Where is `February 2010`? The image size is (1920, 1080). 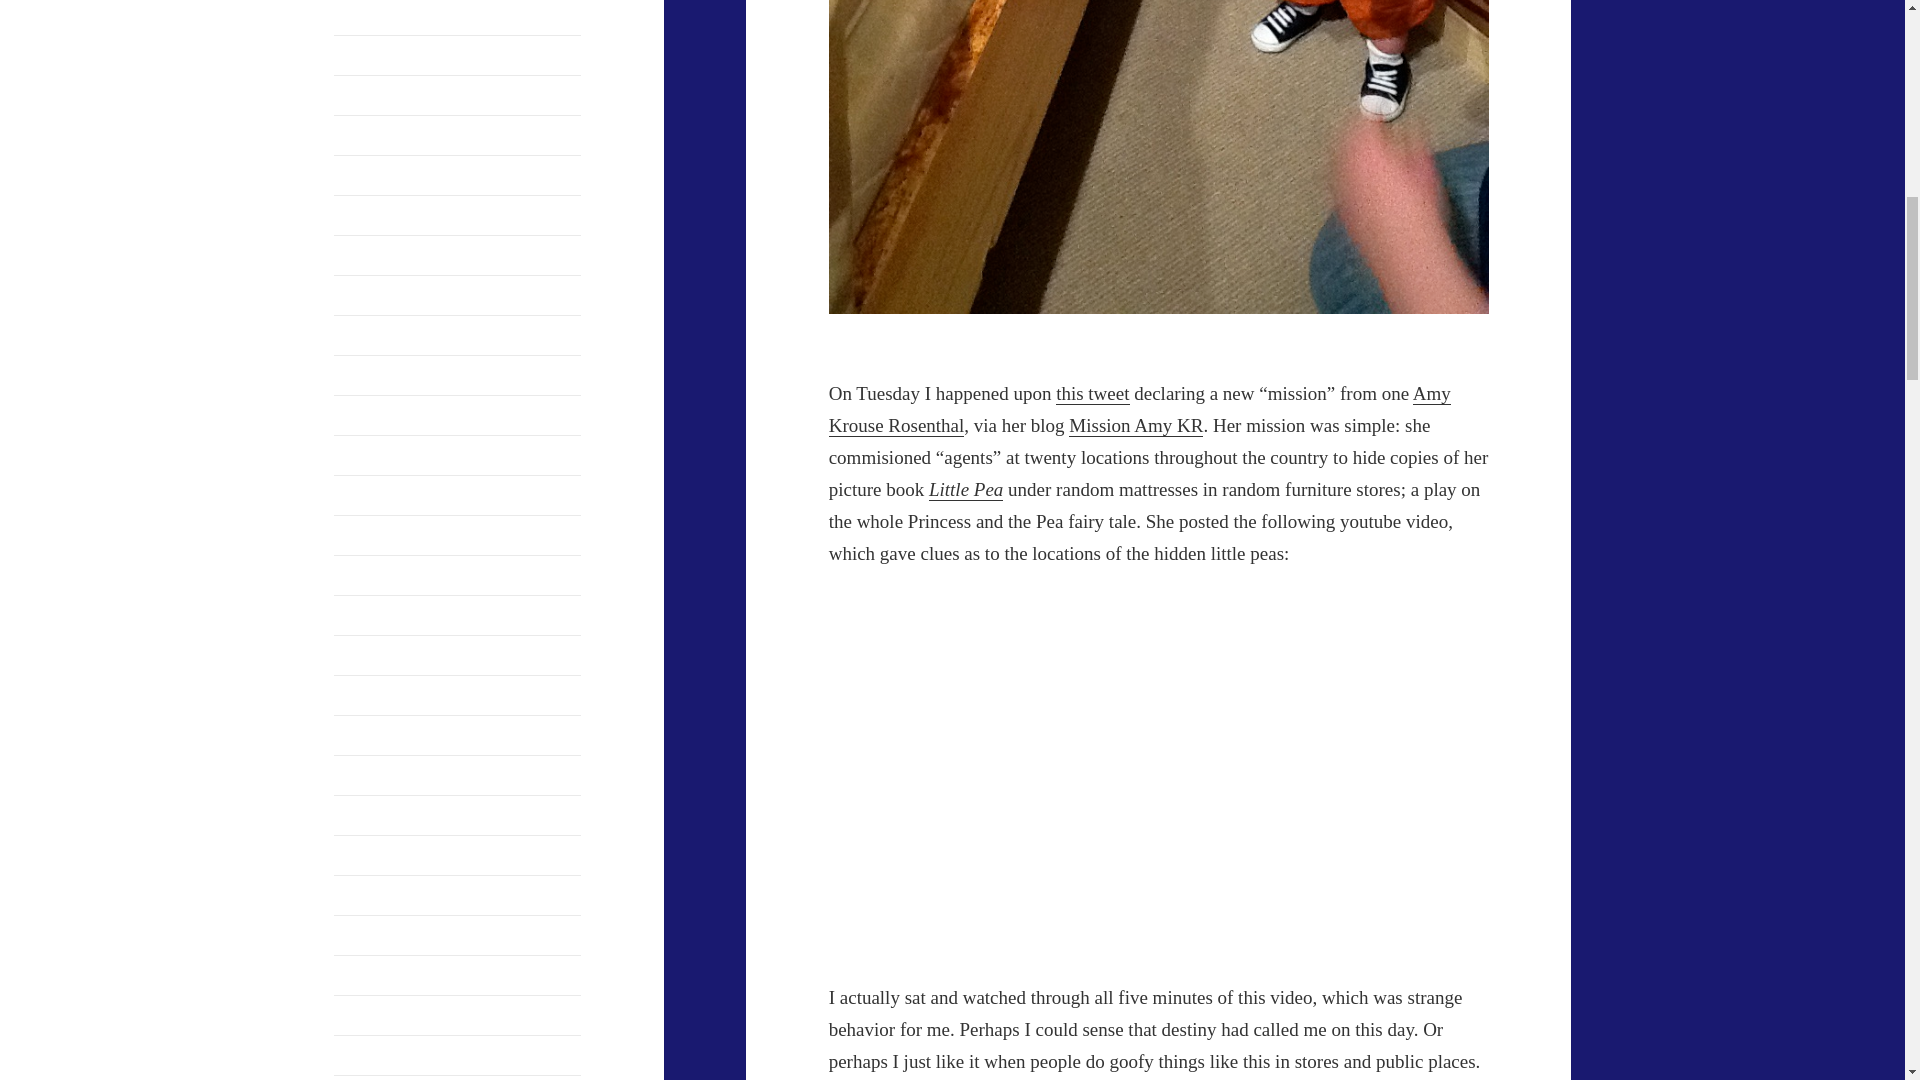
February 2010 is located at coordinates (381, 496).